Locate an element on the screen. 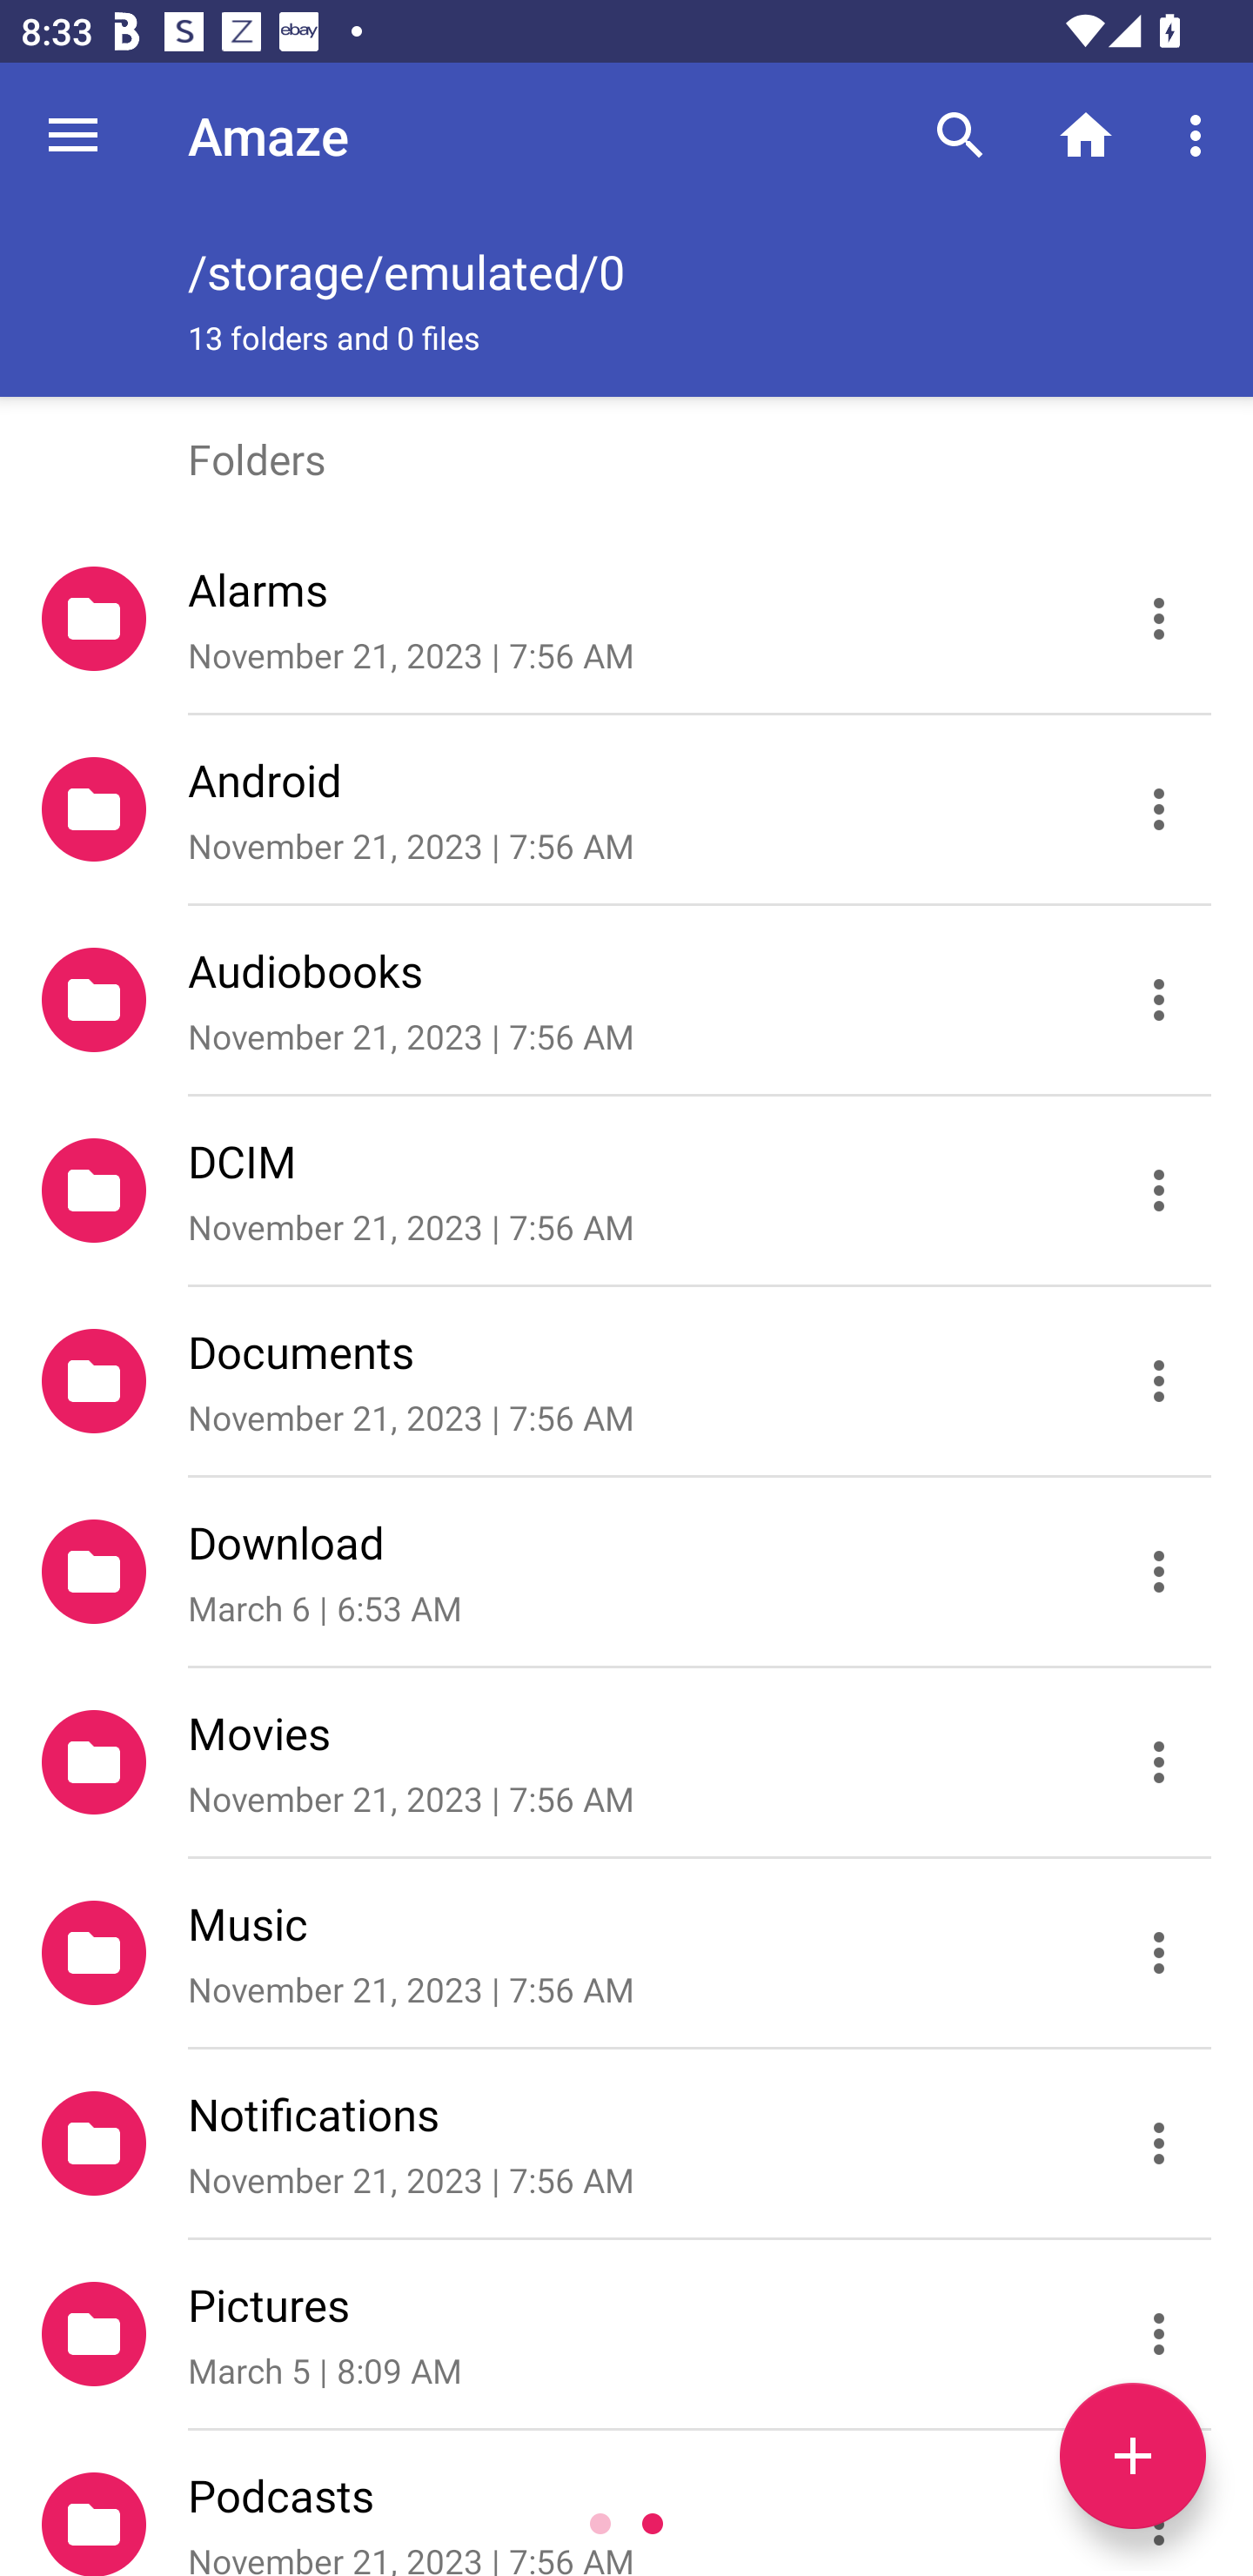 This screenshot has width=1253, height=2576. Navigate up is located at coordinates (73, 135).